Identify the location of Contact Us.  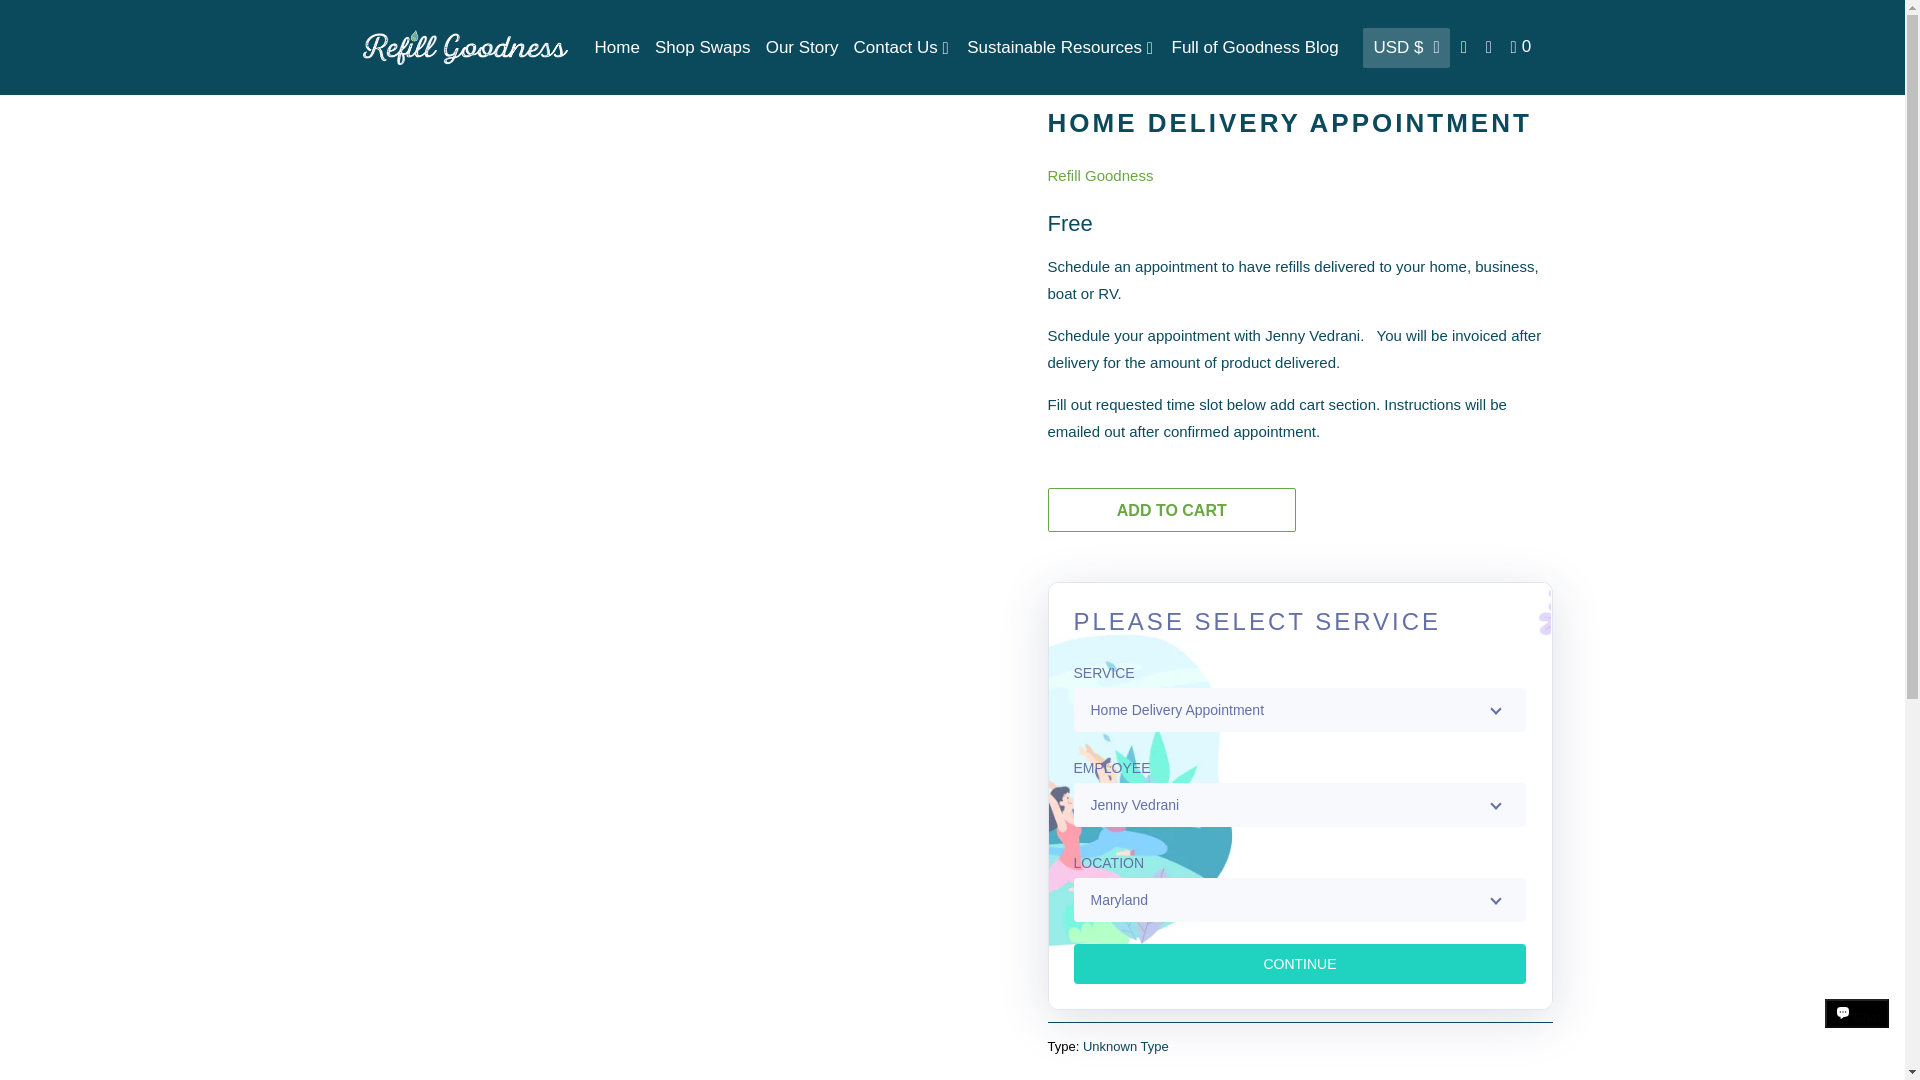
(903, 47).